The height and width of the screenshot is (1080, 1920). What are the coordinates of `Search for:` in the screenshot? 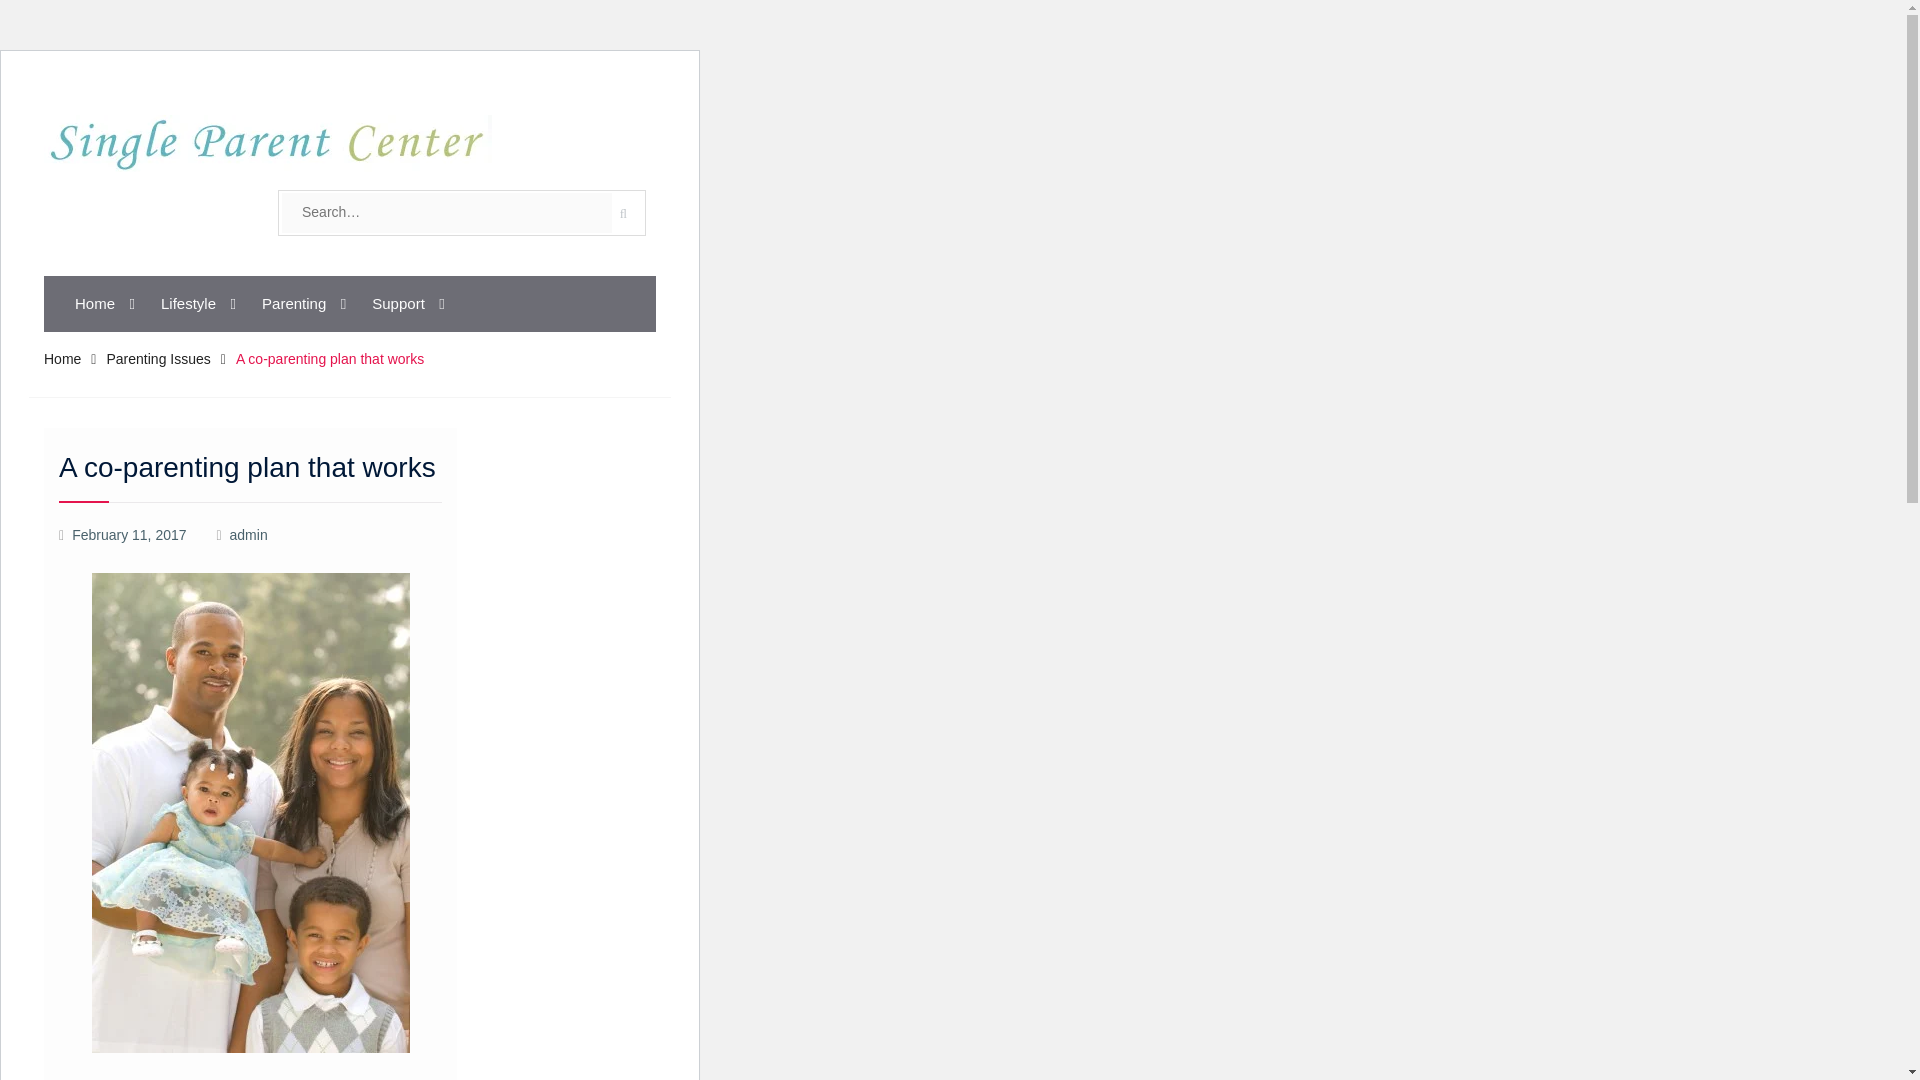 It's located at (447, 213).